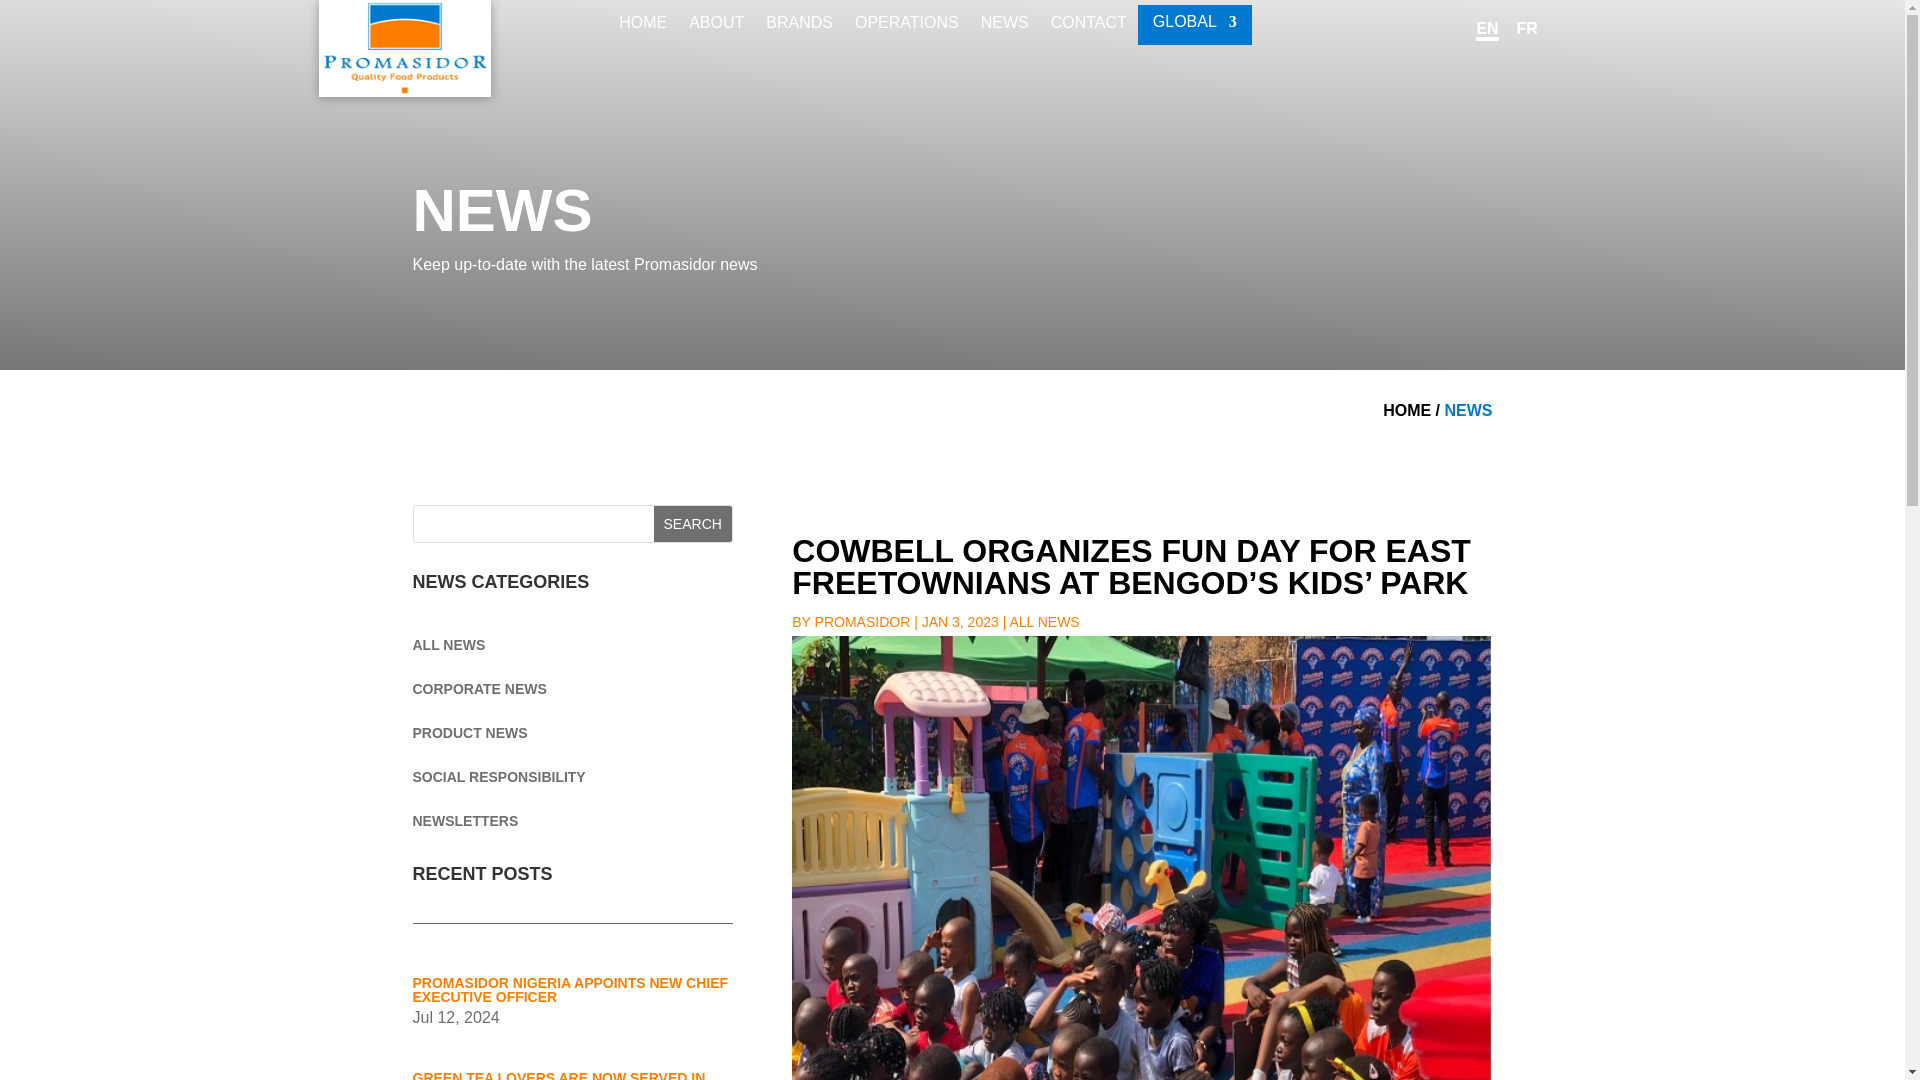  I want to click on HOME, so click(642, 34).